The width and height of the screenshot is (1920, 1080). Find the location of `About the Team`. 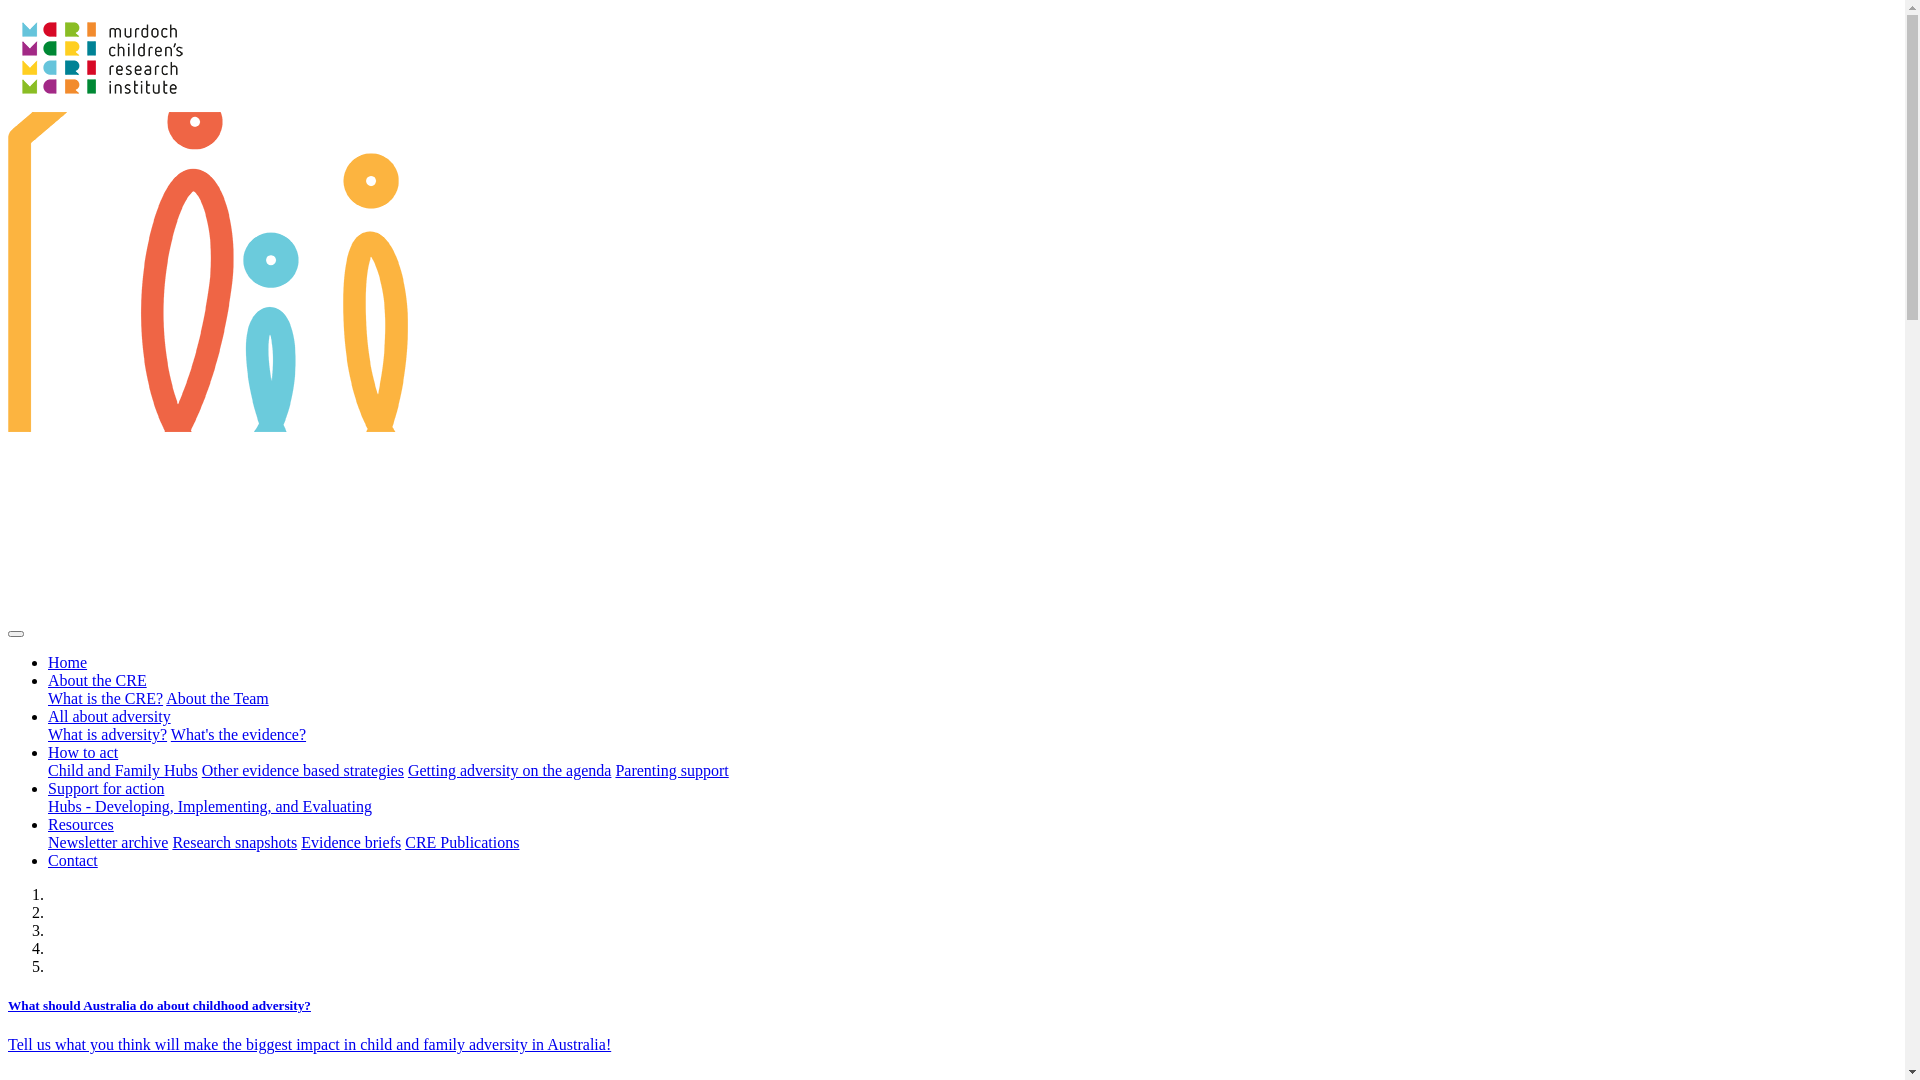

About the Team is located at coordinates (218, 698).